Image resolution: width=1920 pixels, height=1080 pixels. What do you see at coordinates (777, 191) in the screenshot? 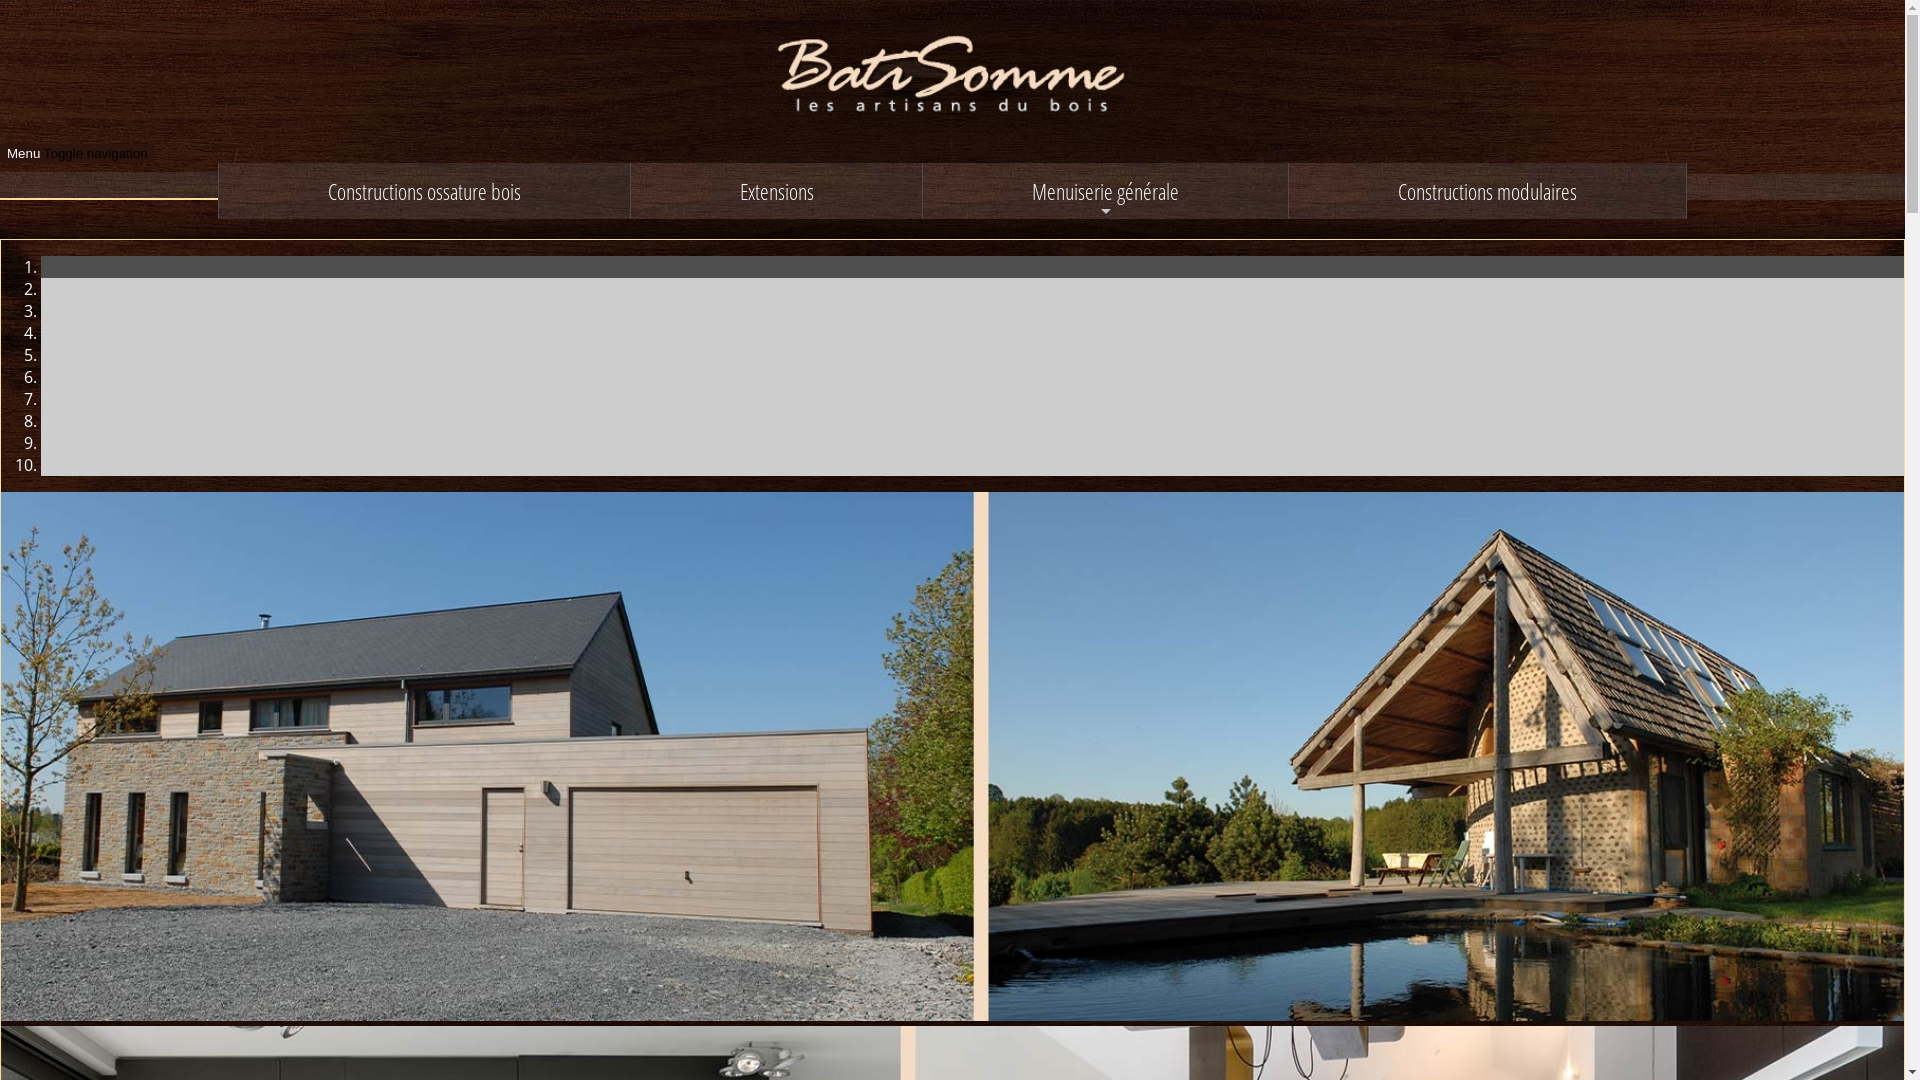
I see `Extensions` at bounding box center [777, 191].